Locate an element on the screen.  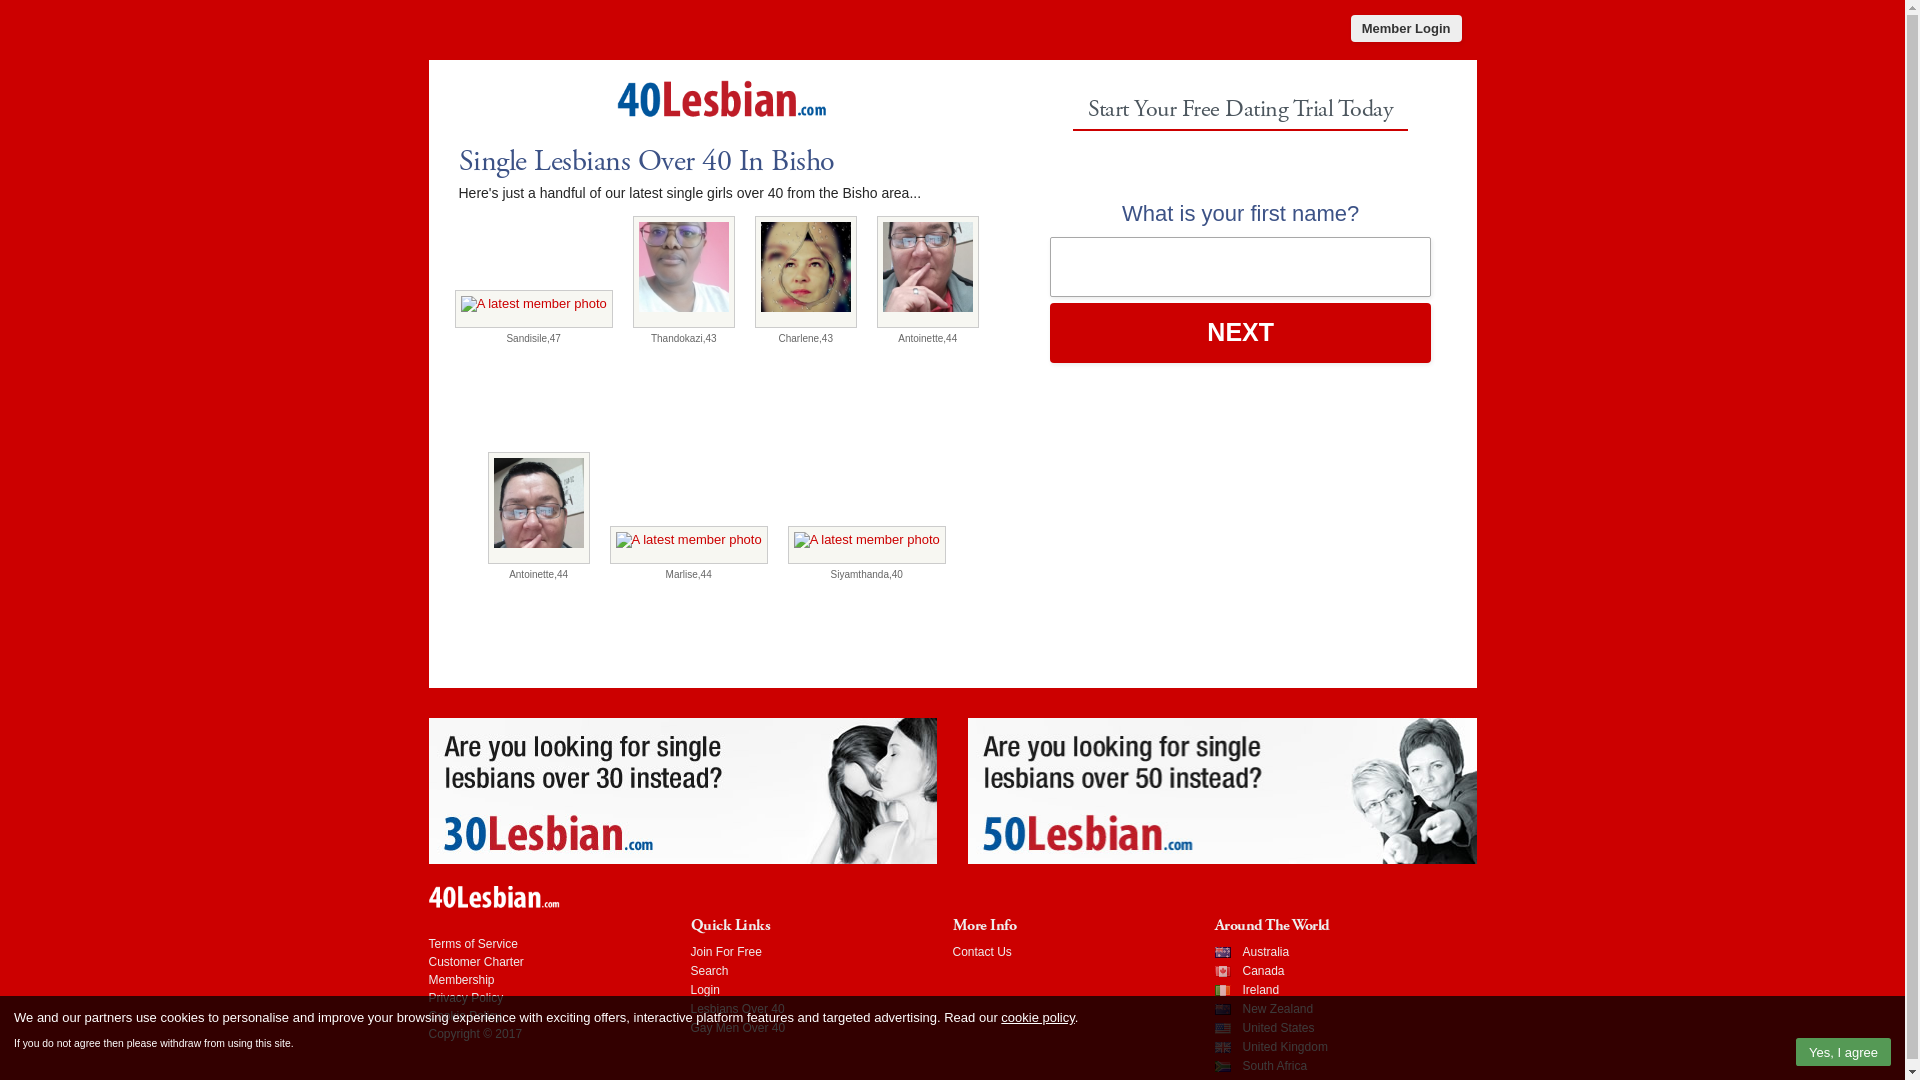
Customer Charter is located at coordinates (476, 962).